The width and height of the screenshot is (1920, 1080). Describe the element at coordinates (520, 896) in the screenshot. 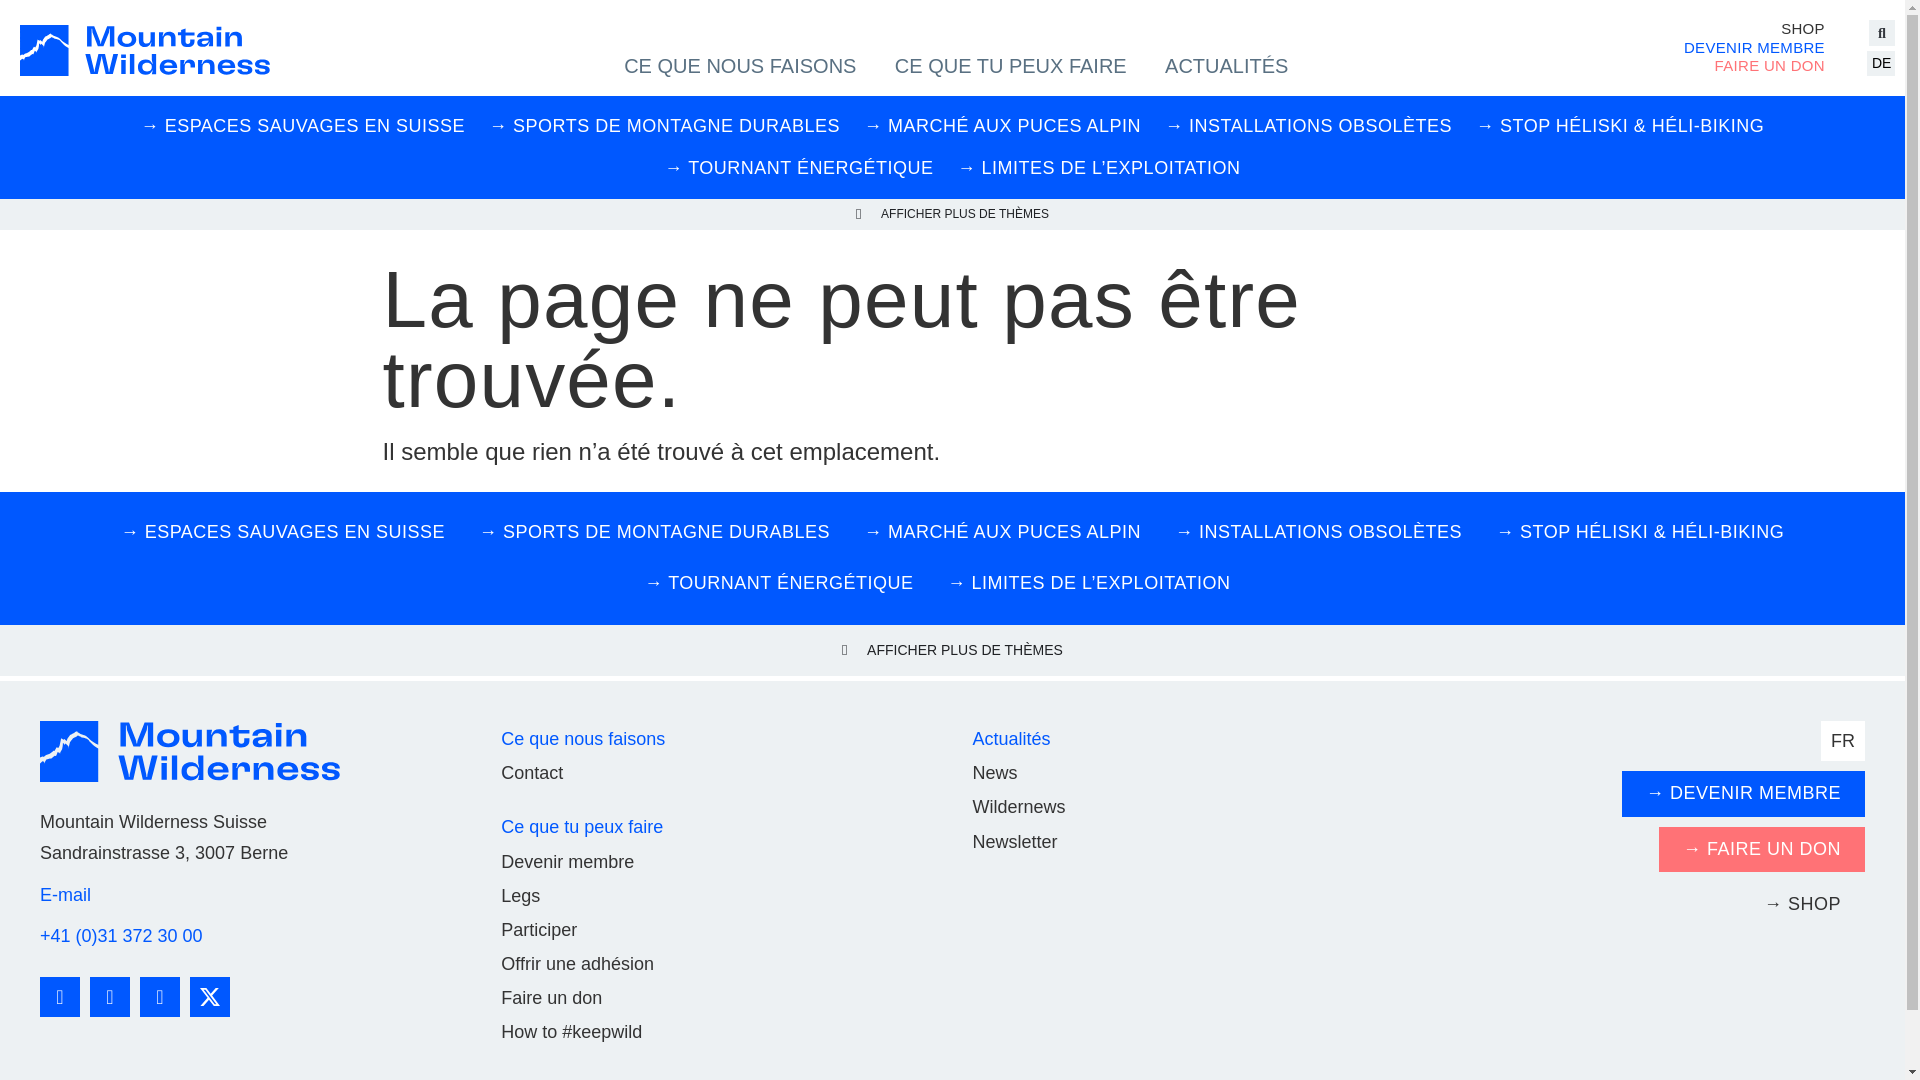

I see `Legs` at that location.